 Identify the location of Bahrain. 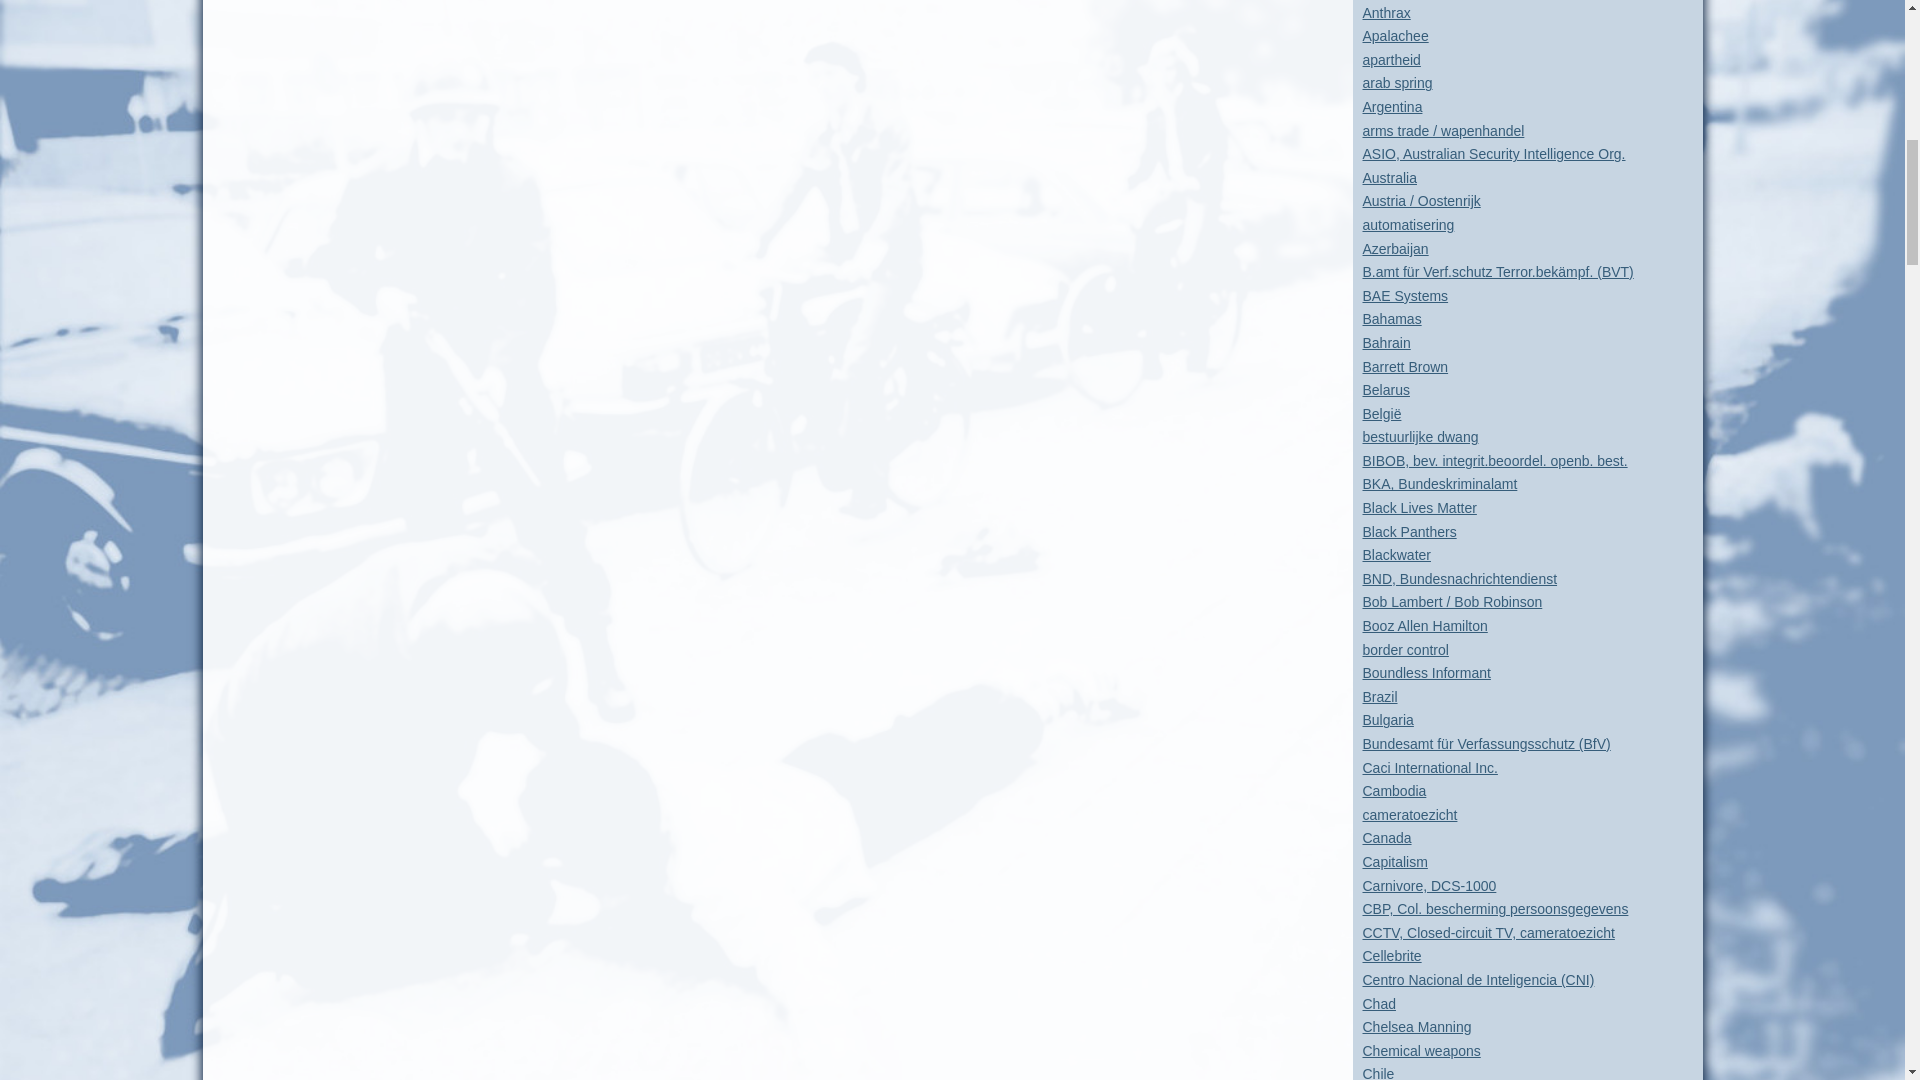
(1385, 342).